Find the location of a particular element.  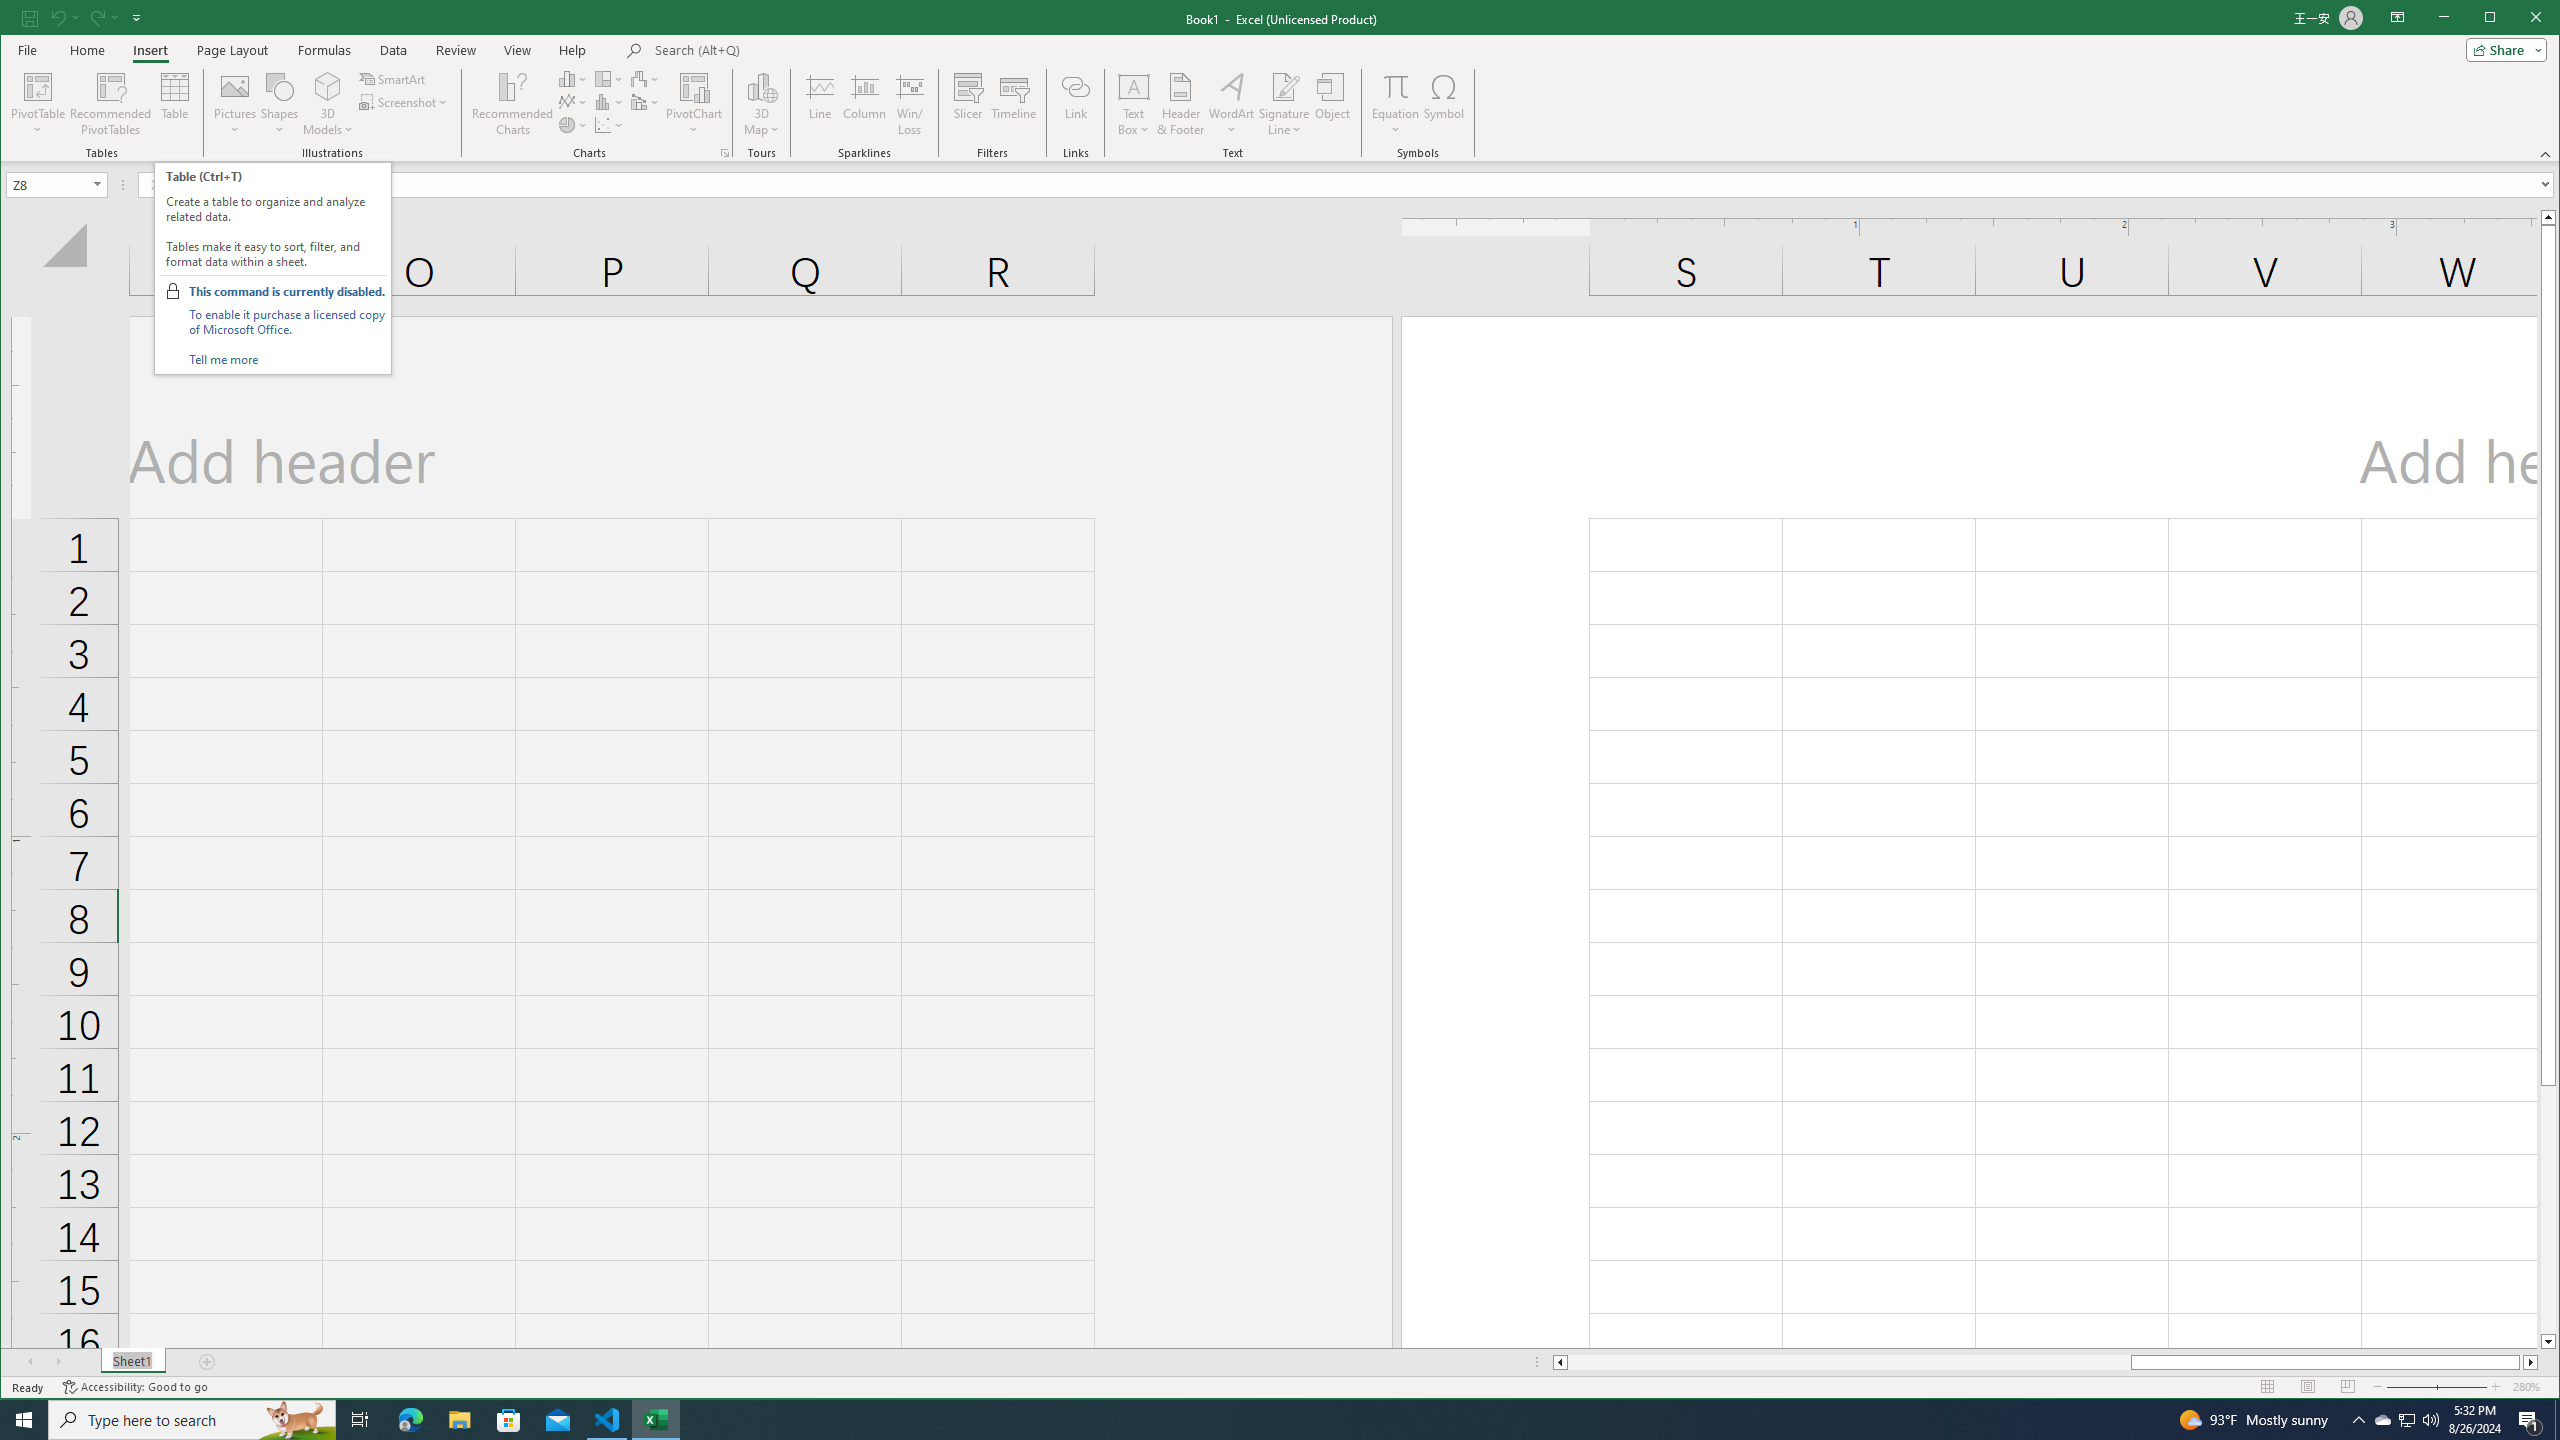

Insert Scatter (X, Y) or Bubble Chart is located at coordinates (609, 124).